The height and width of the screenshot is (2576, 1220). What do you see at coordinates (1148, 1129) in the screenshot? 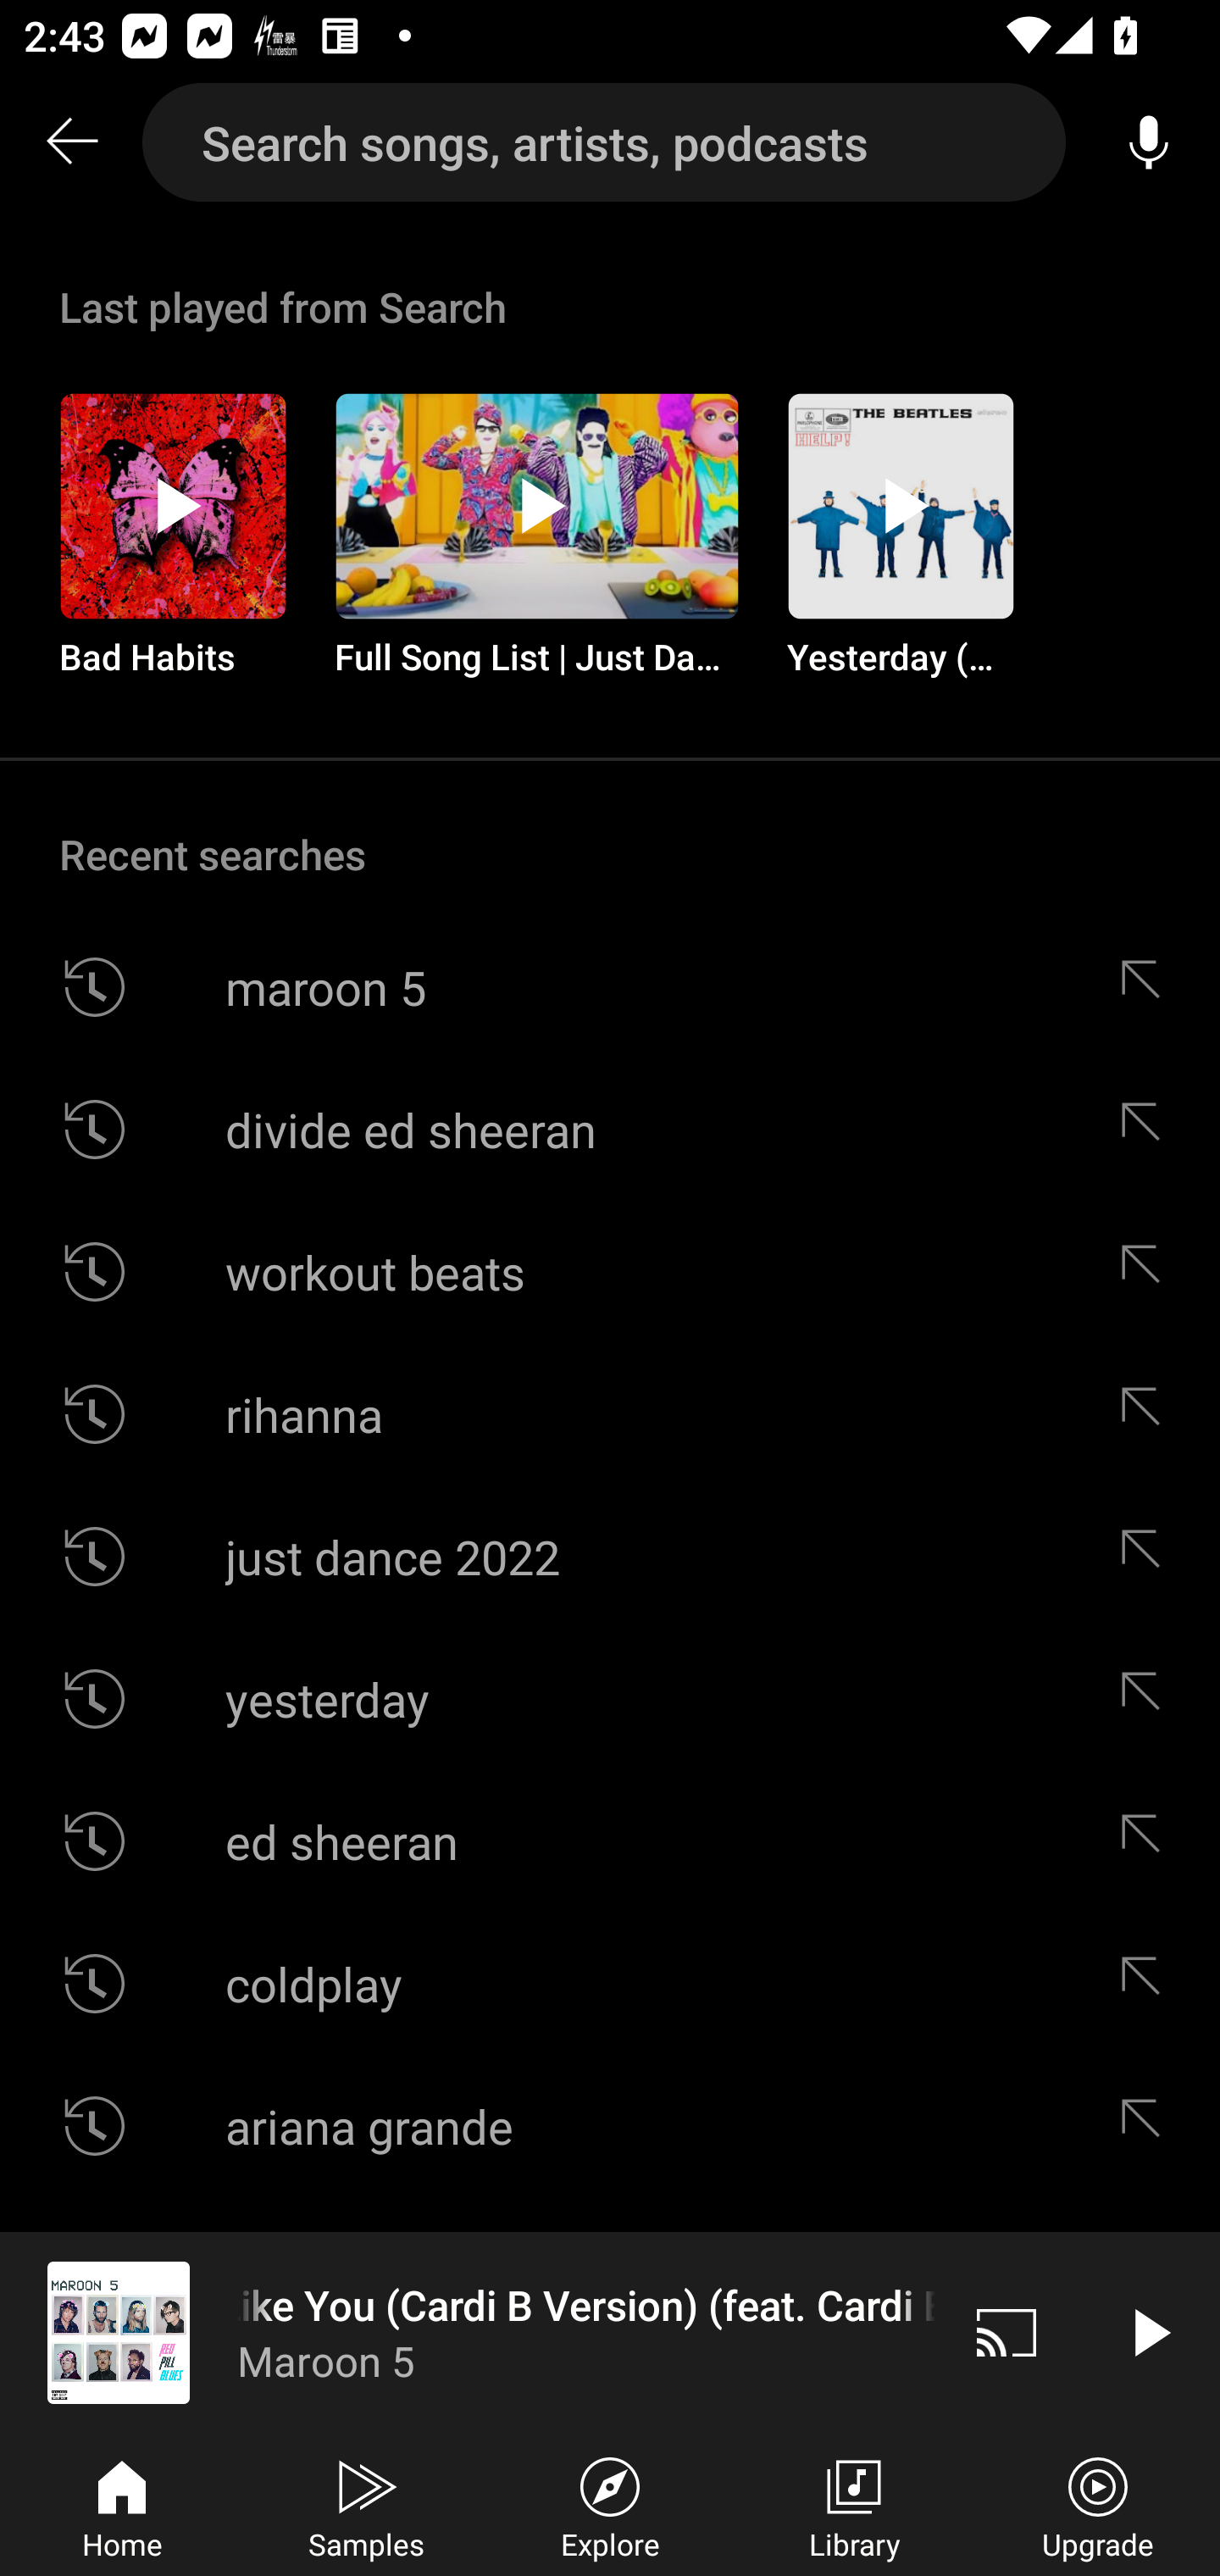
I see `Edit suggestion divide ed sheeran` at bounding box center [1148, 1129].